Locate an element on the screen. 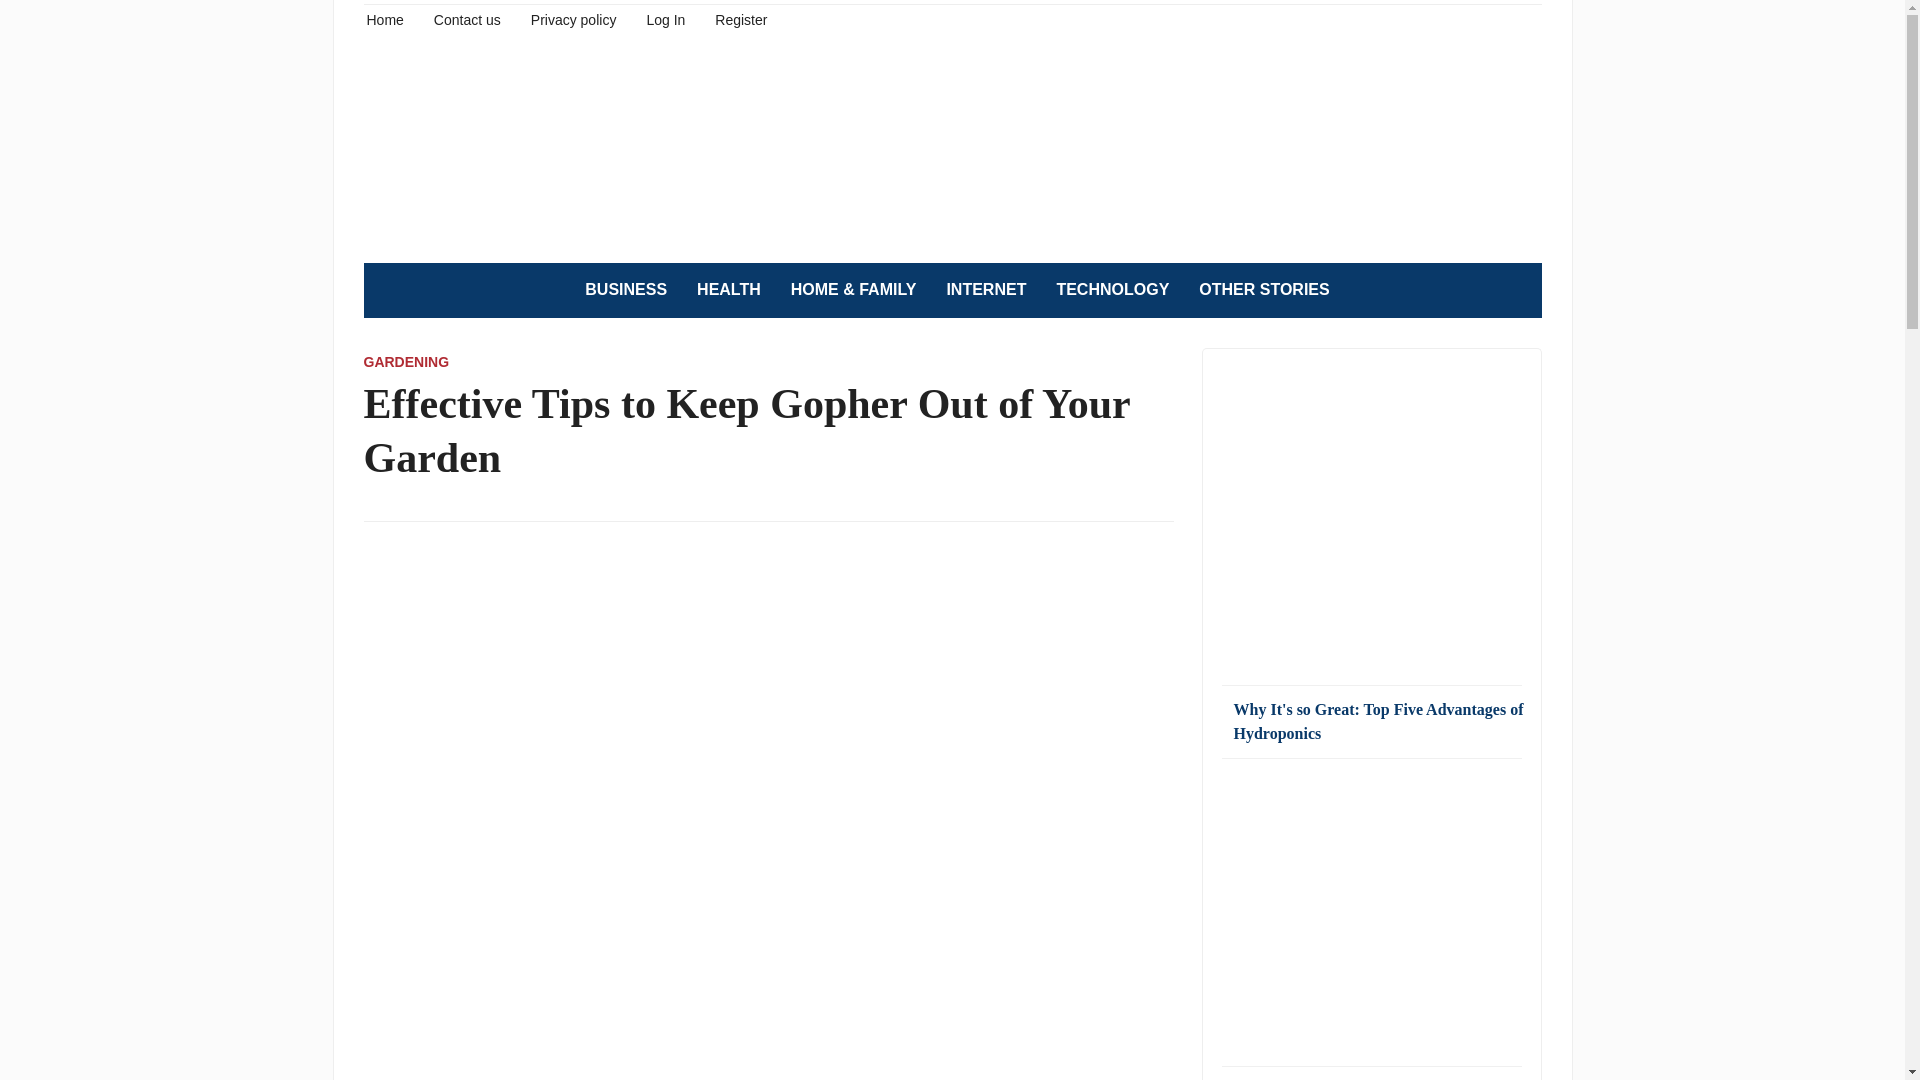 Image resolution: width=1920 pixels, height=1080 pixels. Search is located at coordinates (1516, 290).